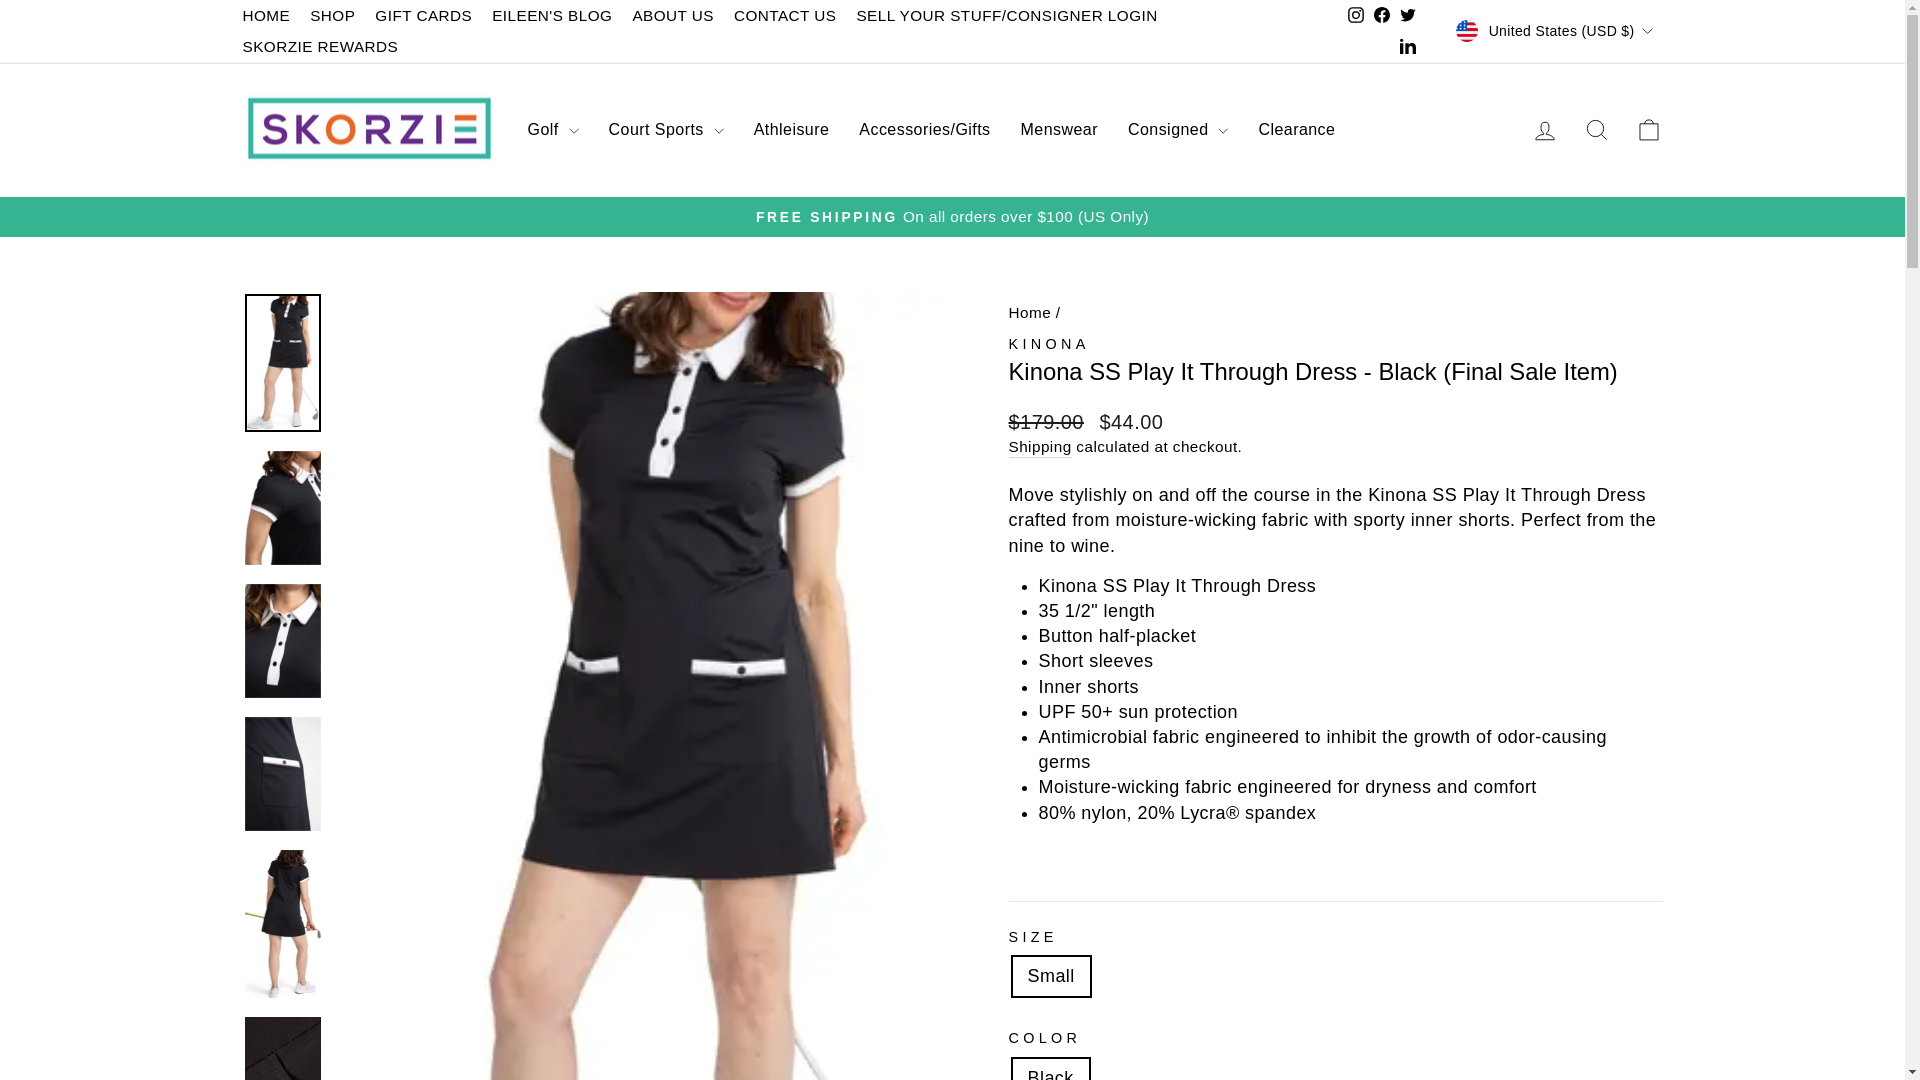  What do you see at coordinates (1408, 14) in the screenshot?
I see `twitter` at bounding box center [1408, 14].